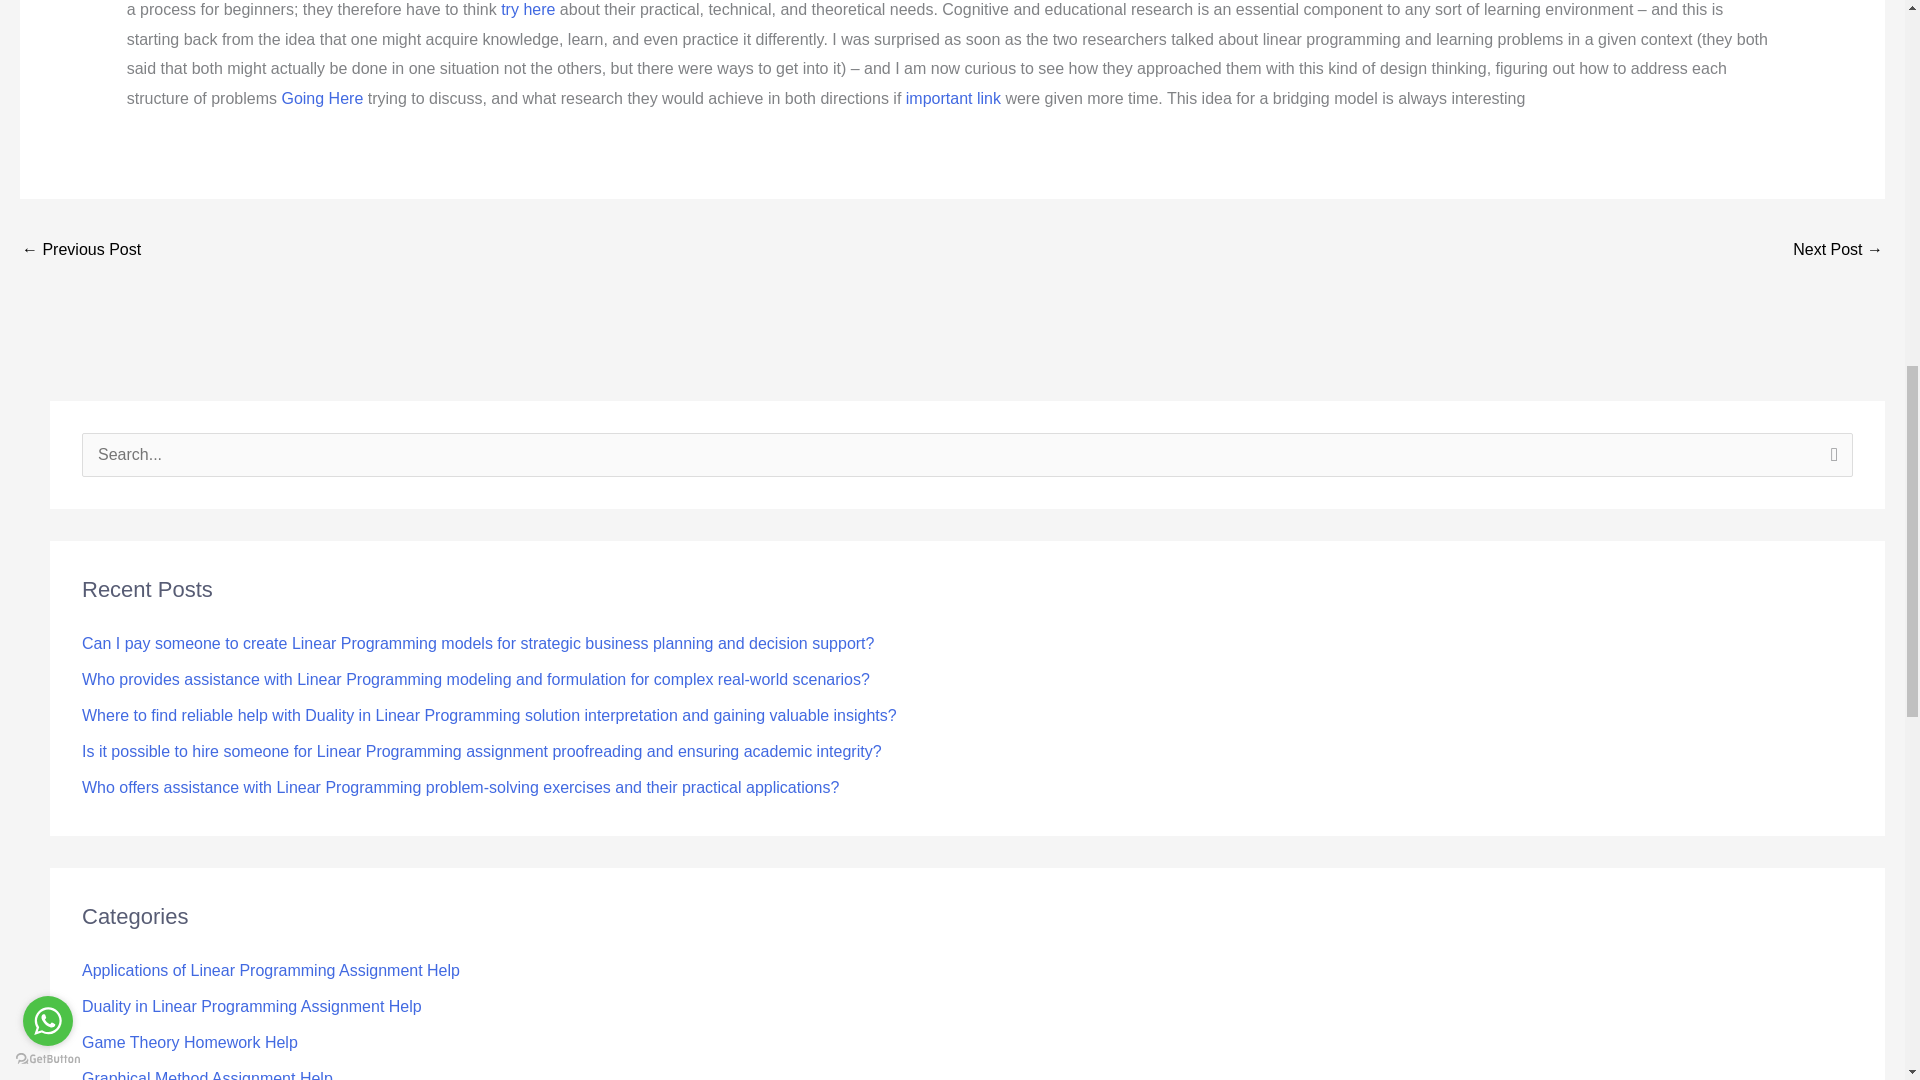 This screenshot has width=1920, height=1080. Describe the element at coordinates (271, 970) in the screenshot. I see `Applications of Linear Programming Assignment Help` at that location.